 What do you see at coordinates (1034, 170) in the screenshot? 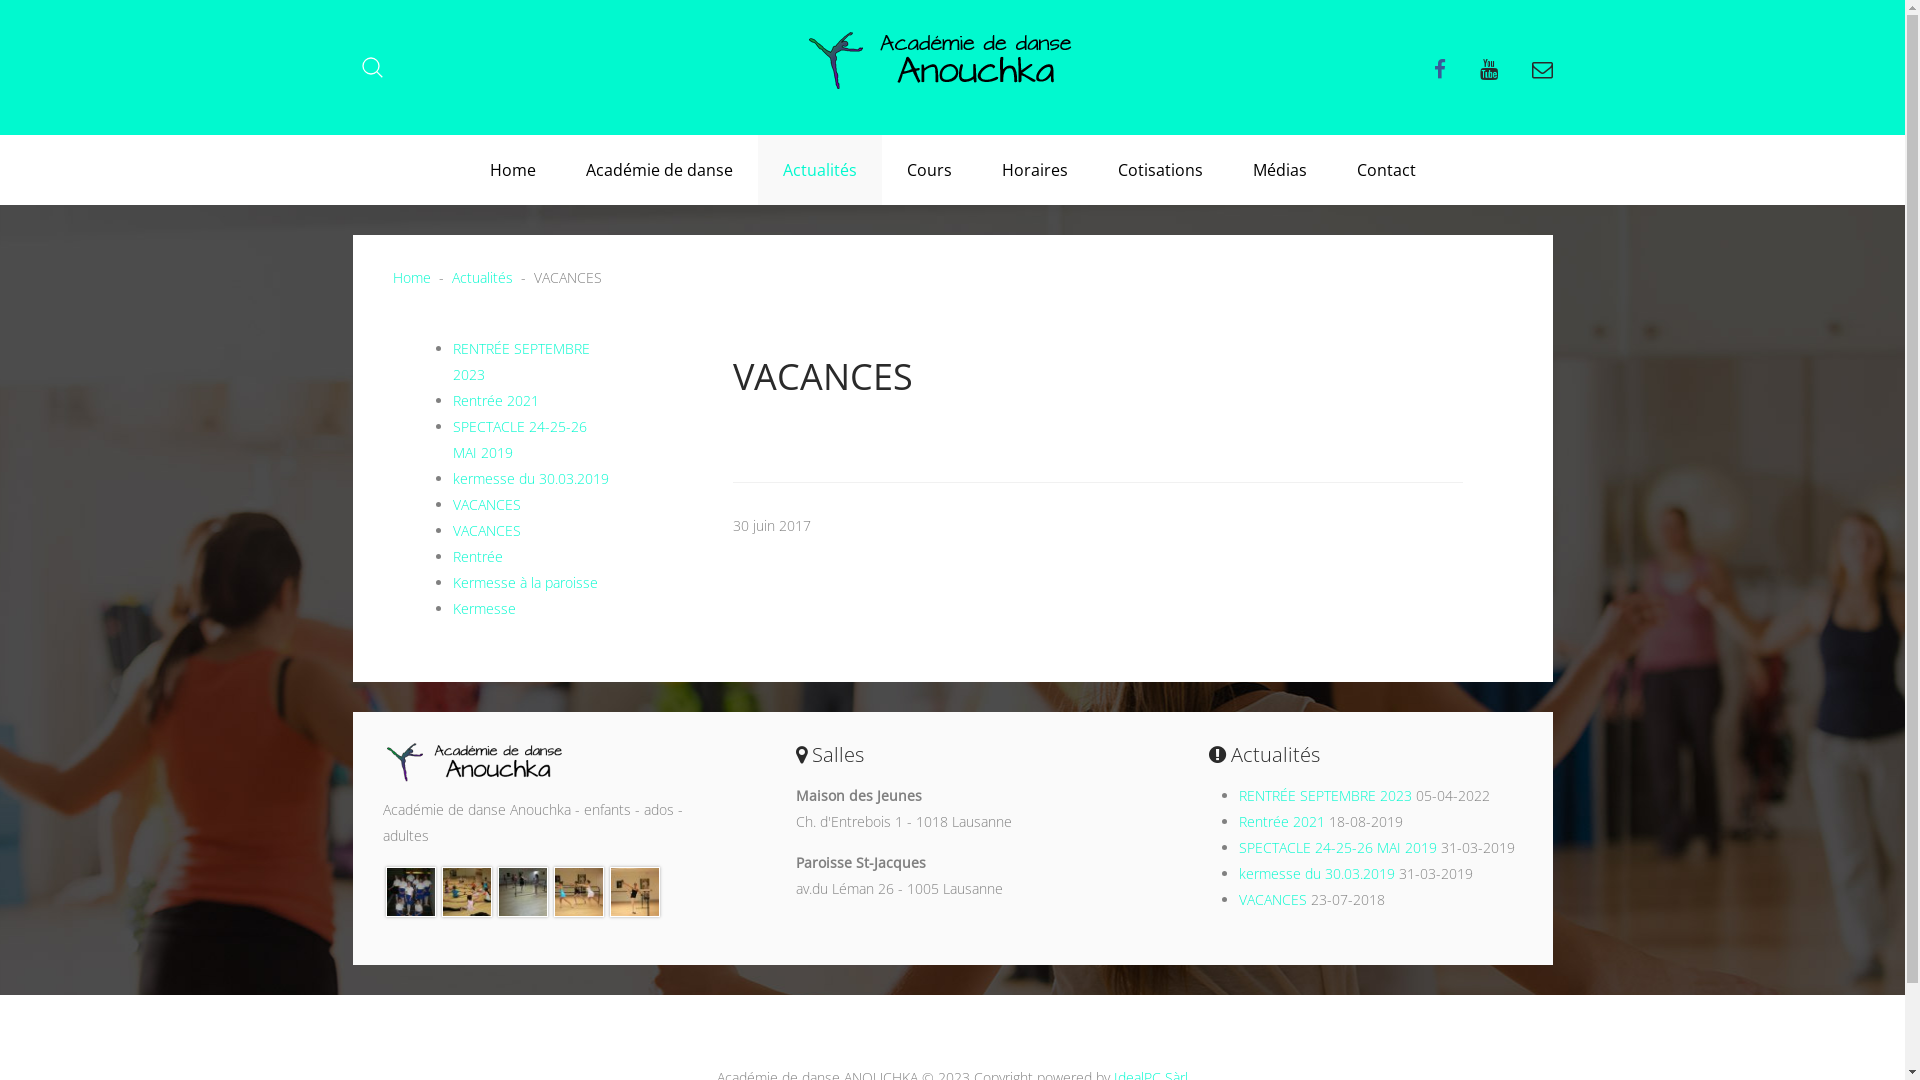
I see `Horaires` at bounding box center [1034, 170].